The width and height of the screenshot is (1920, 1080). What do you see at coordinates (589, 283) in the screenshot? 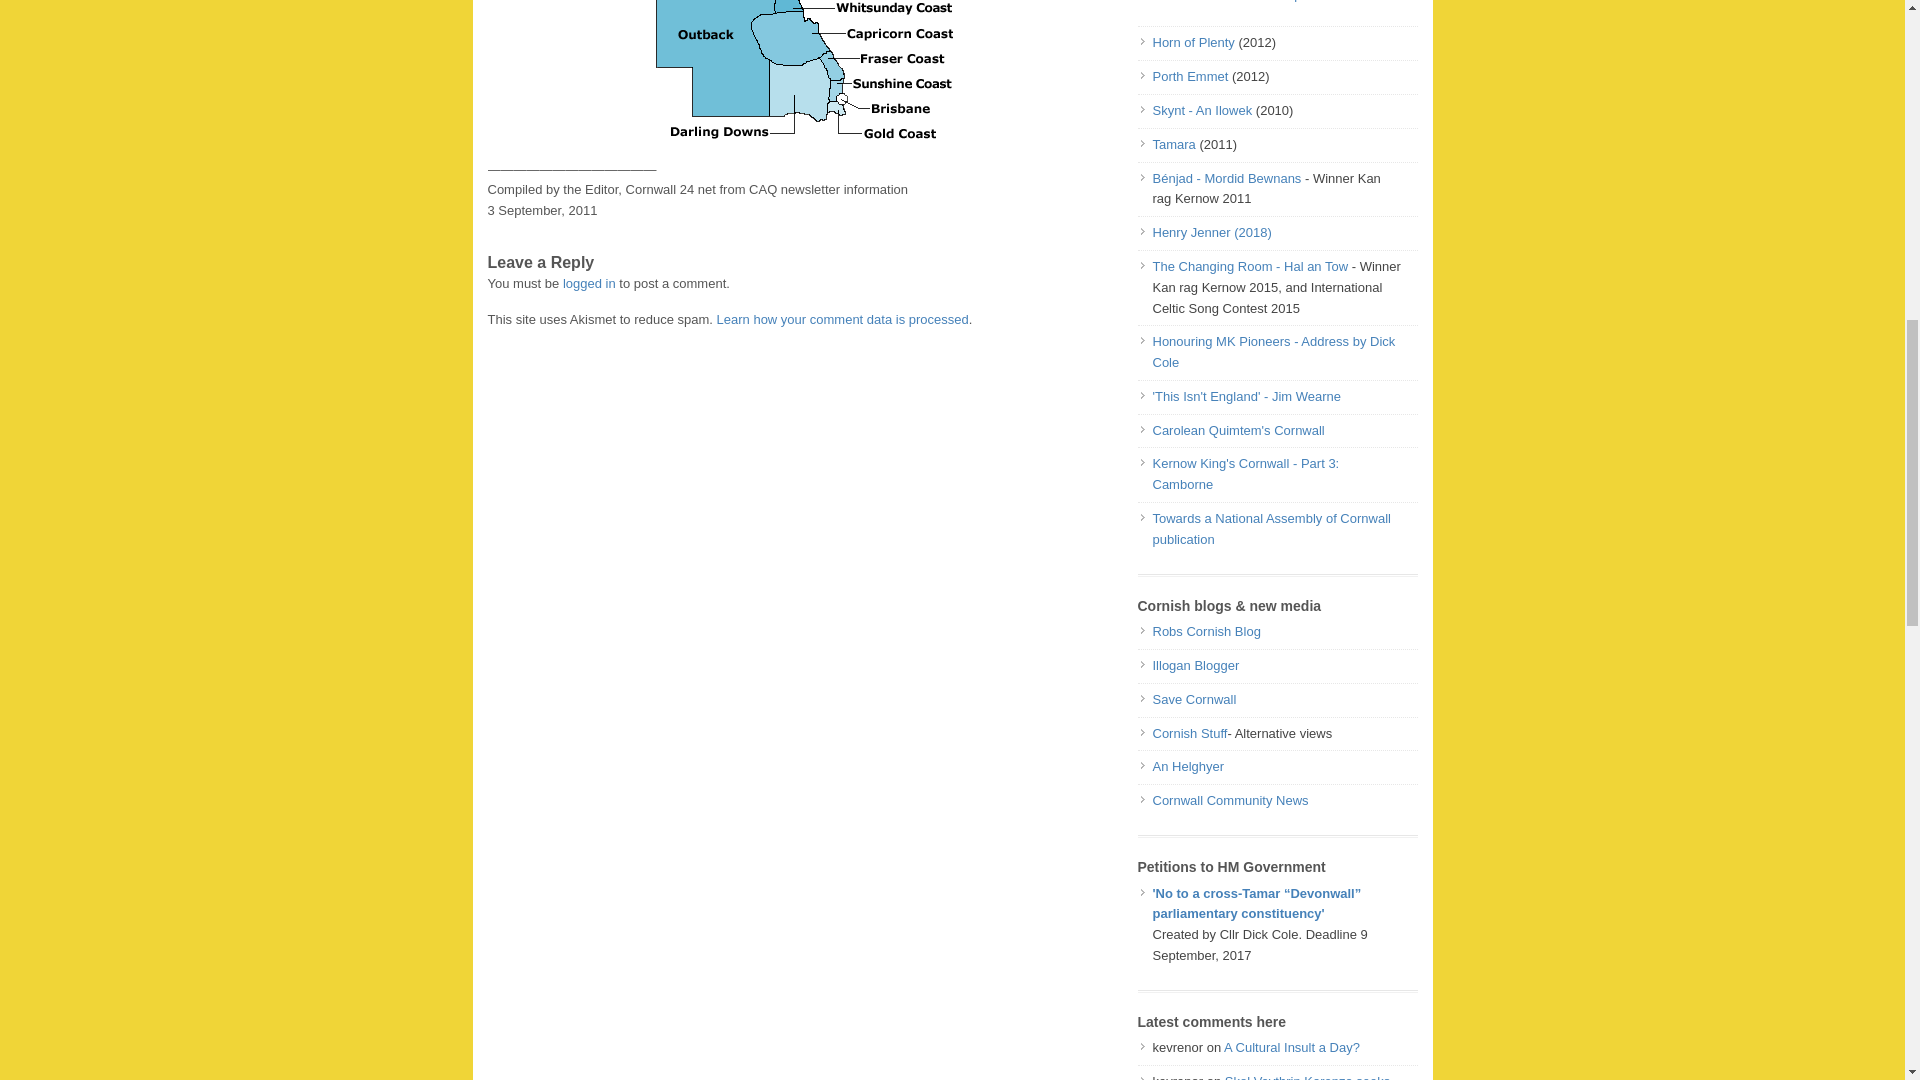
I see `logged in` at bounding box center [589, 283].